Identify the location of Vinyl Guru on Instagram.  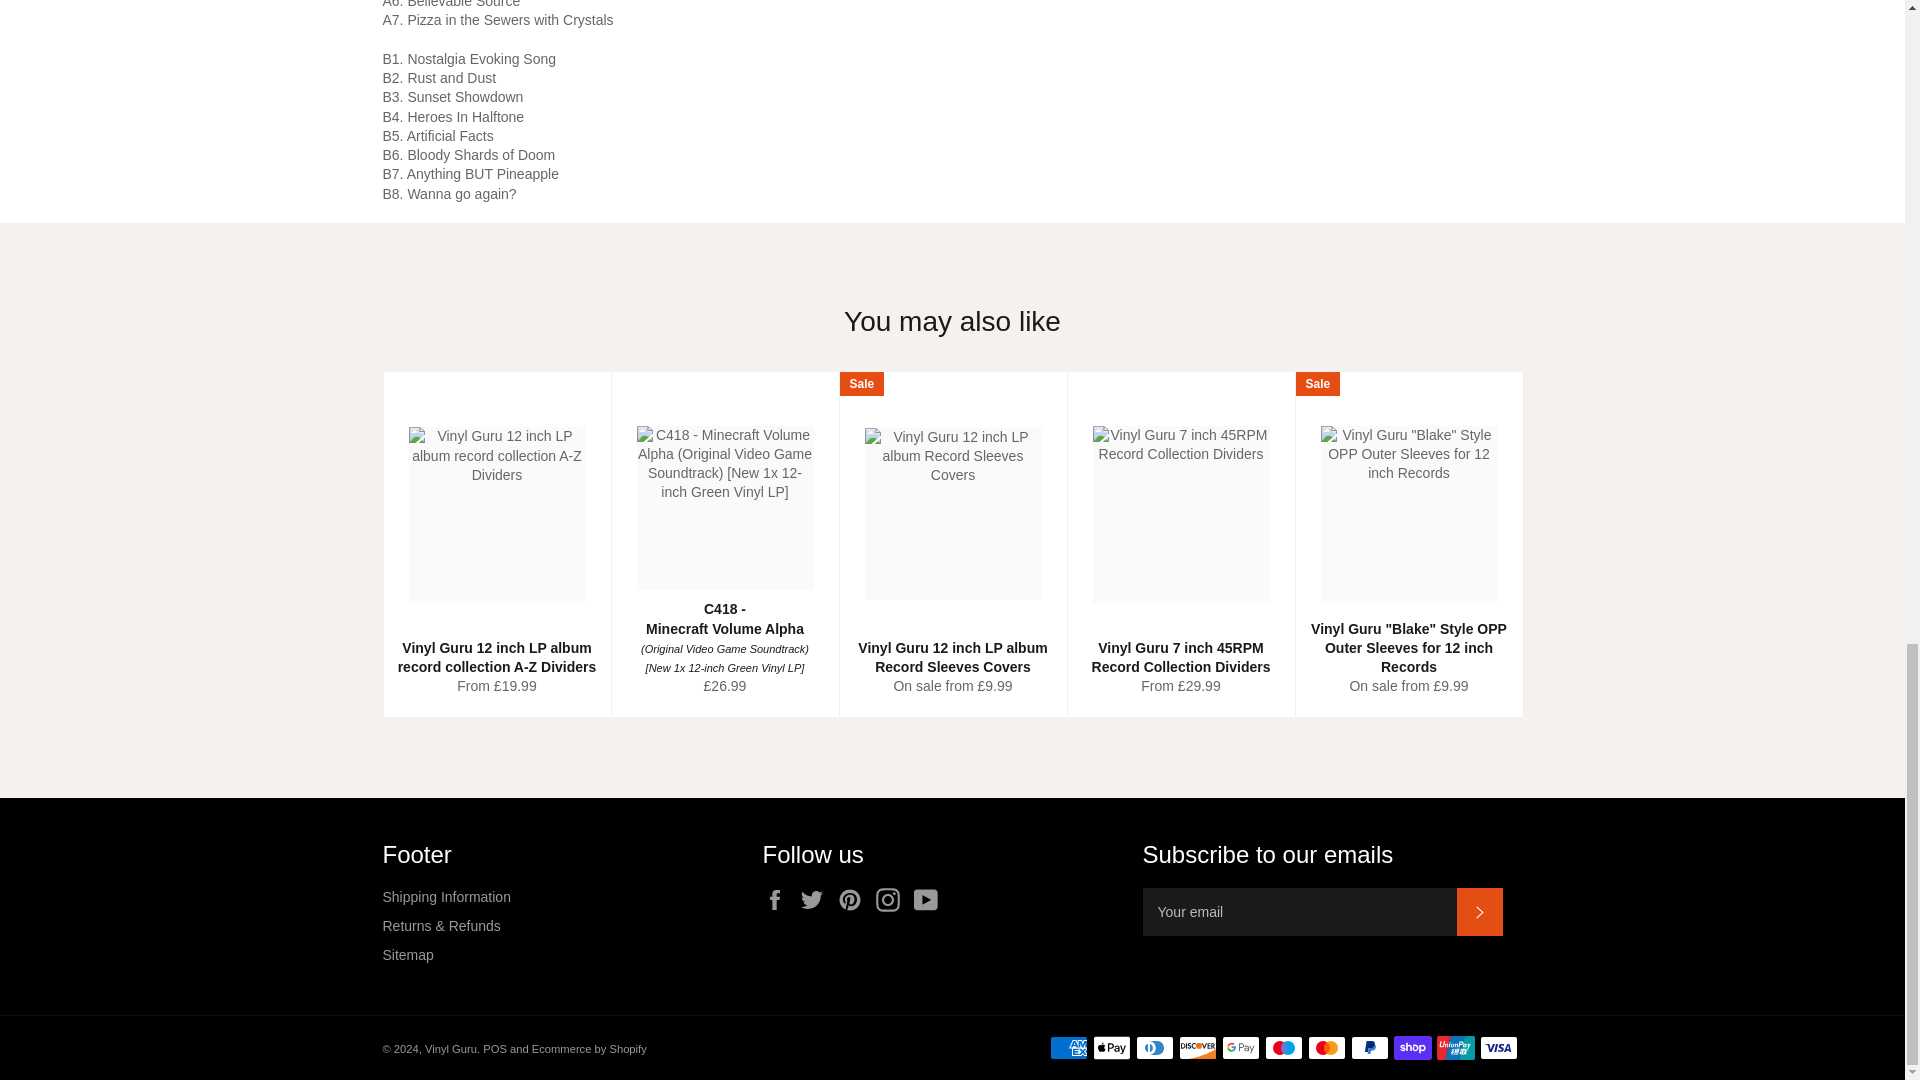
(892, 899).